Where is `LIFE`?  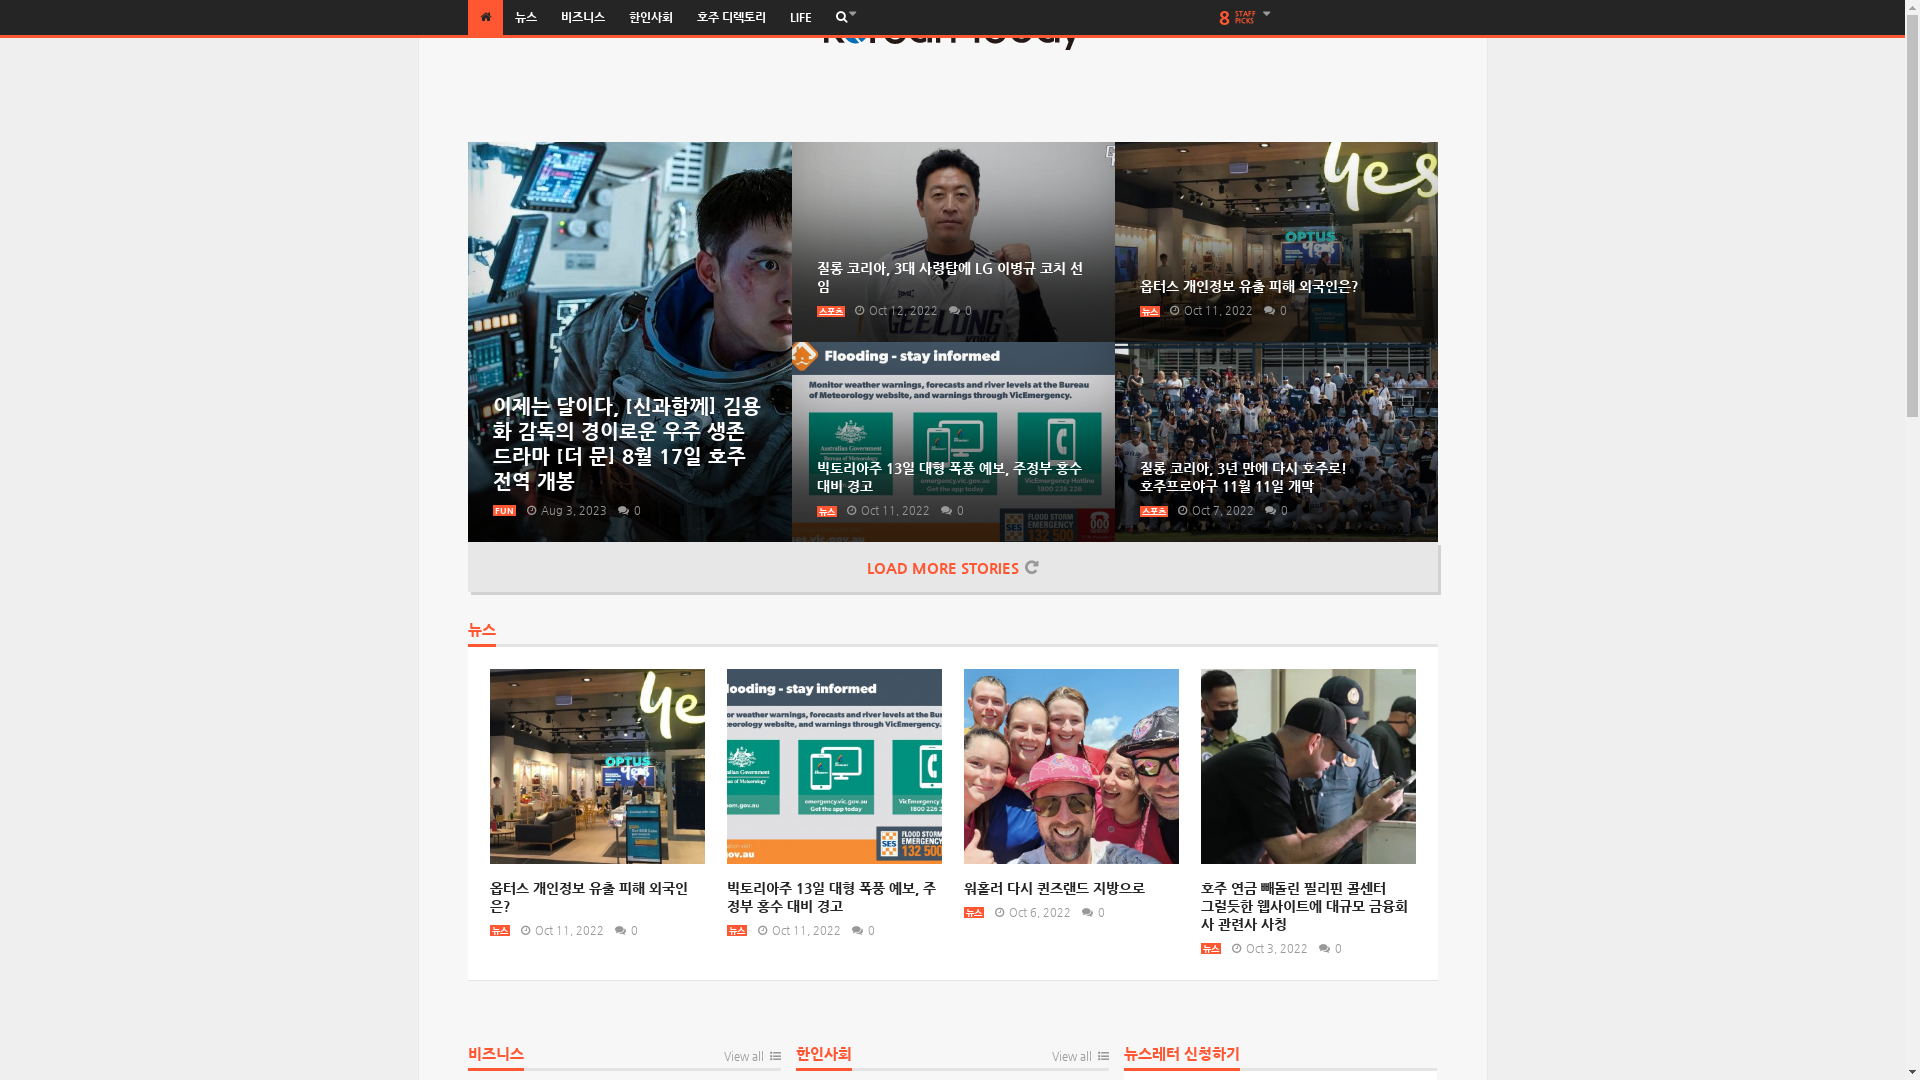 LIFE is located at coordinates (801, 18).